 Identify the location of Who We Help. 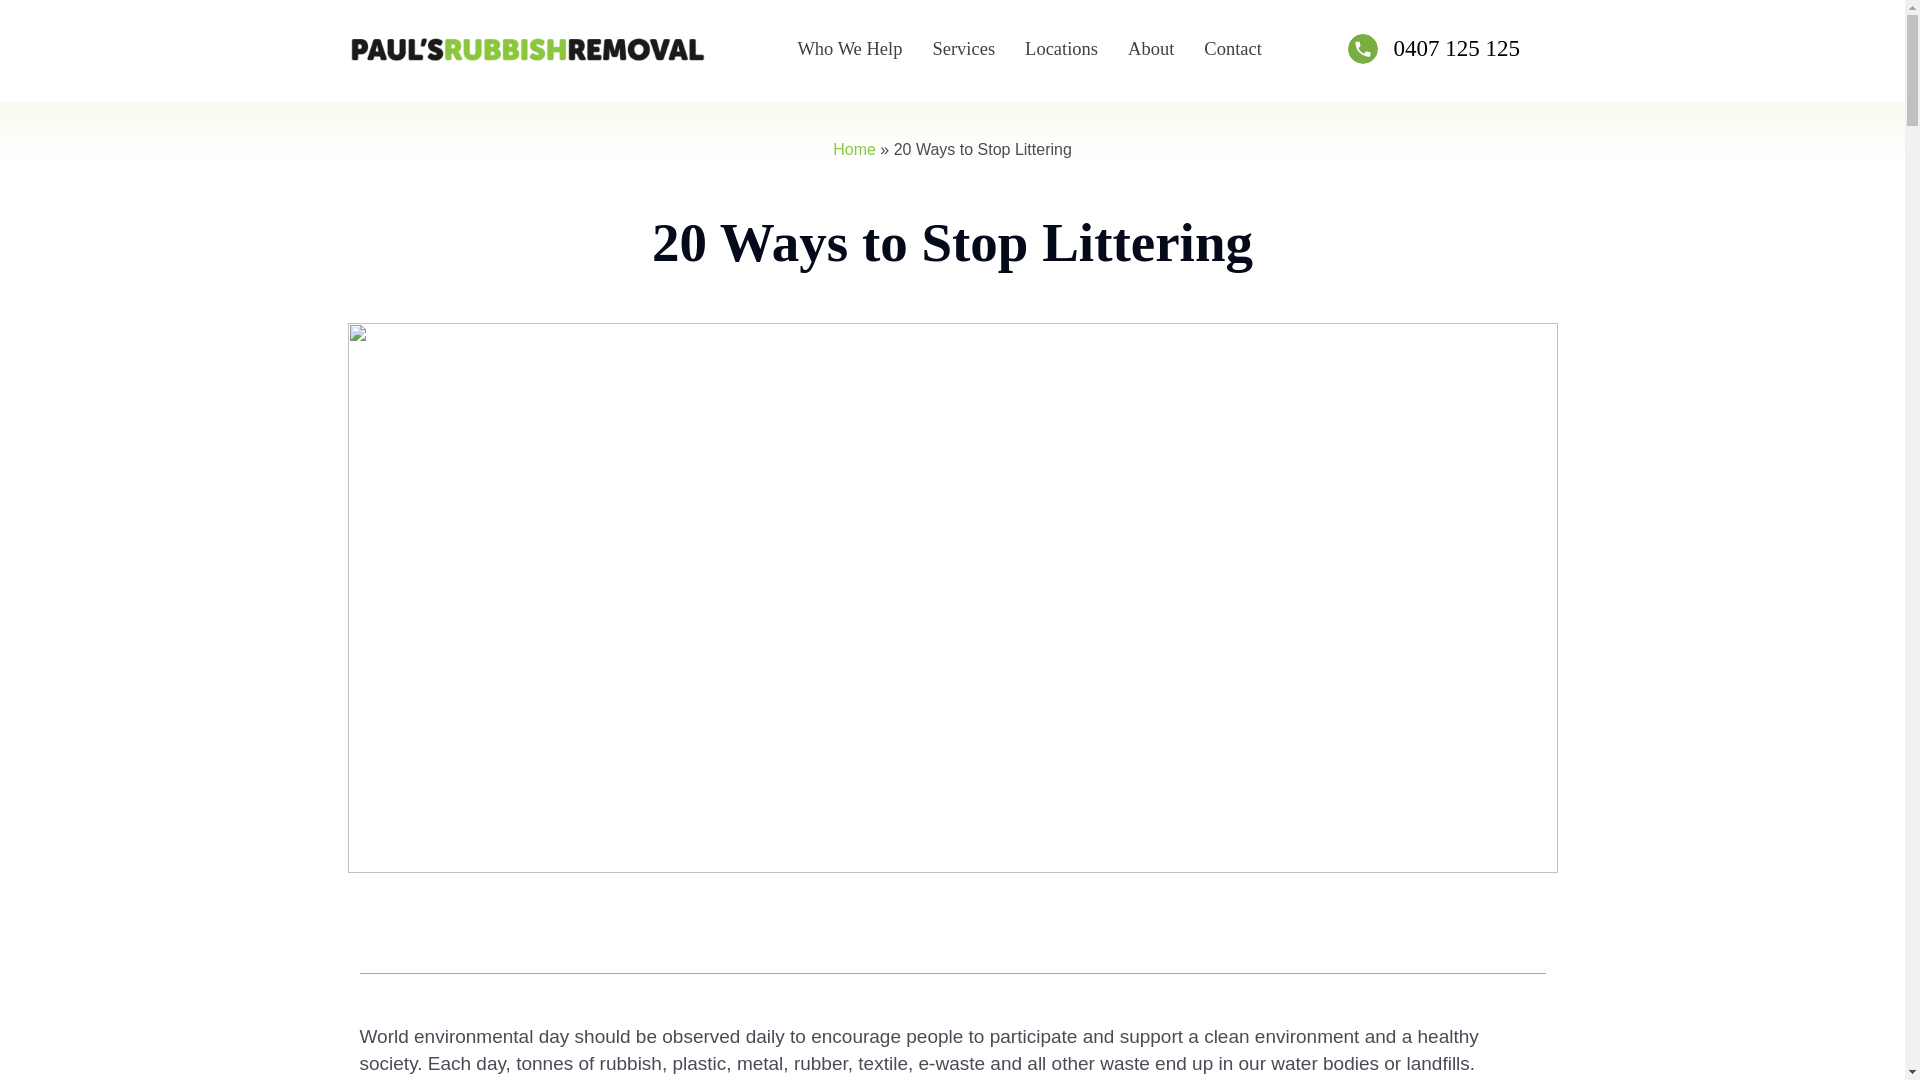
(850, 48).